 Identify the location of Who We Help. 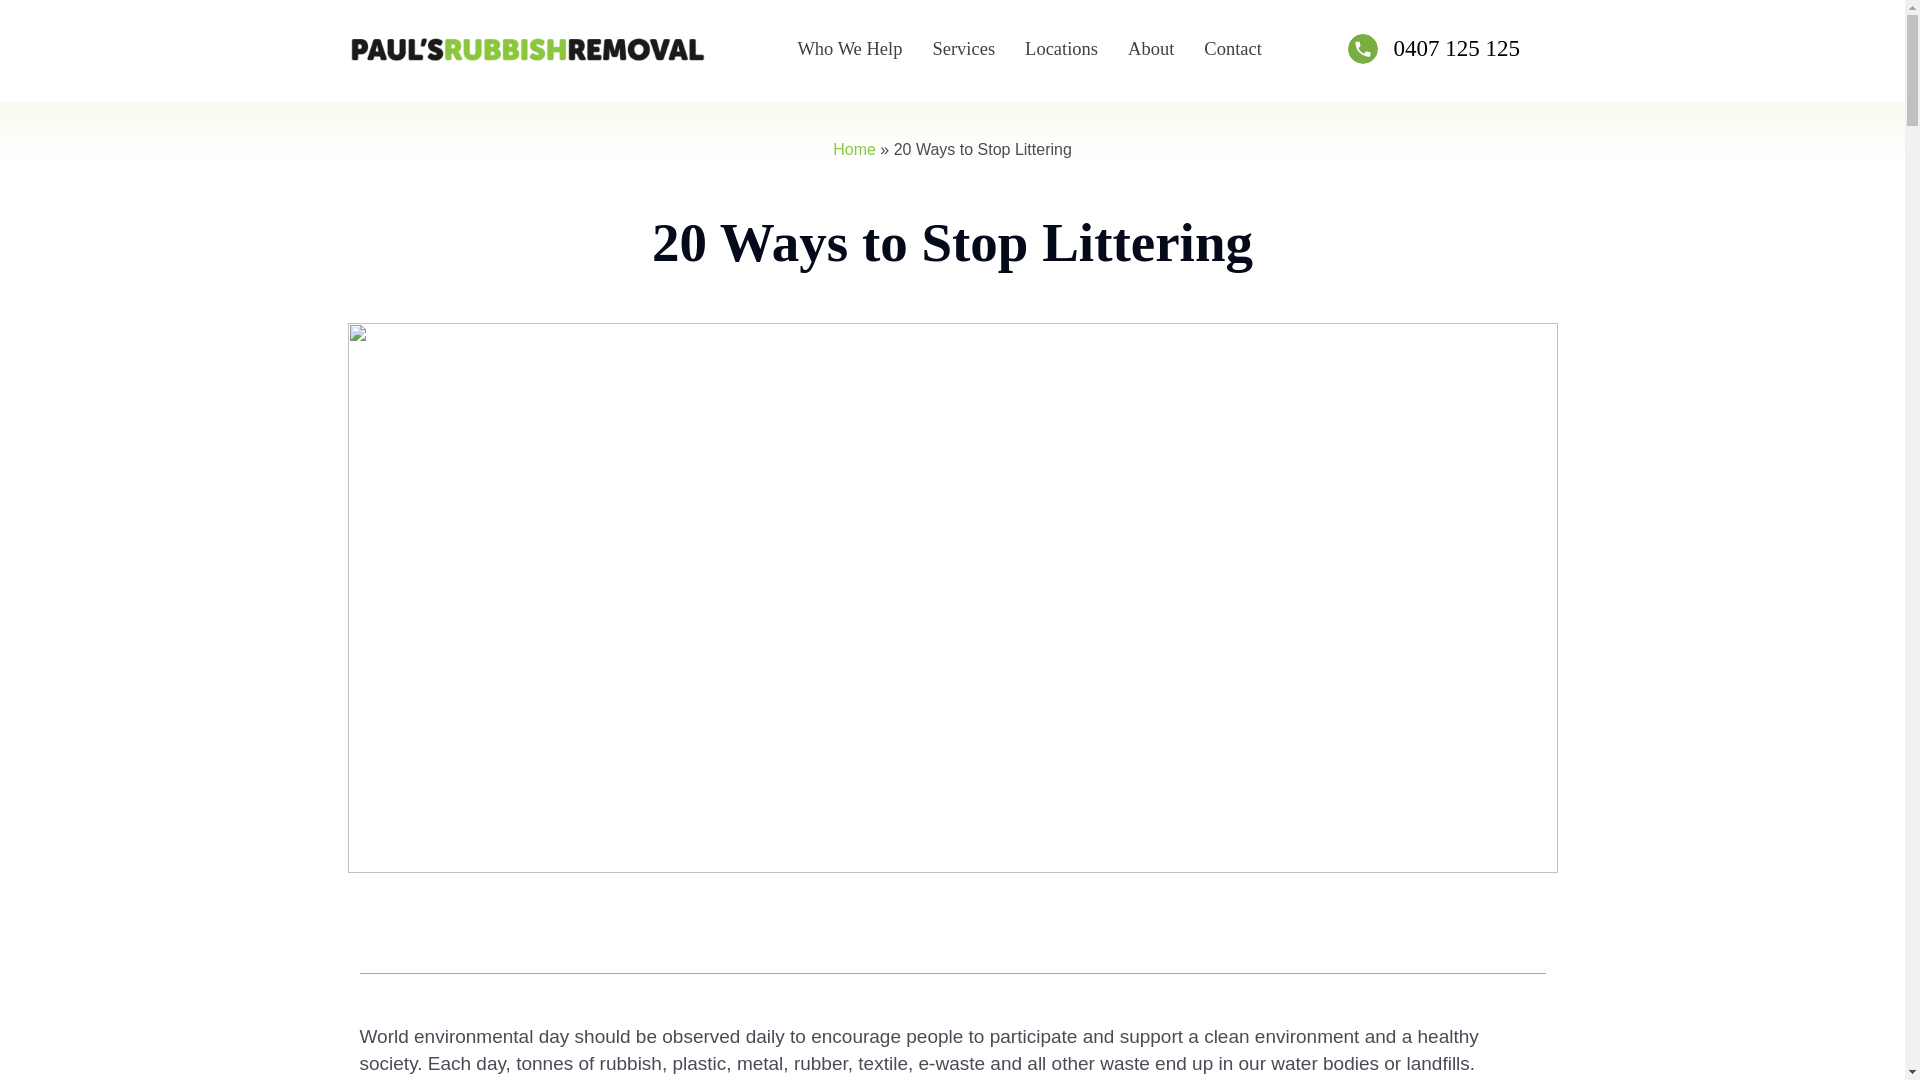
(850, 48).